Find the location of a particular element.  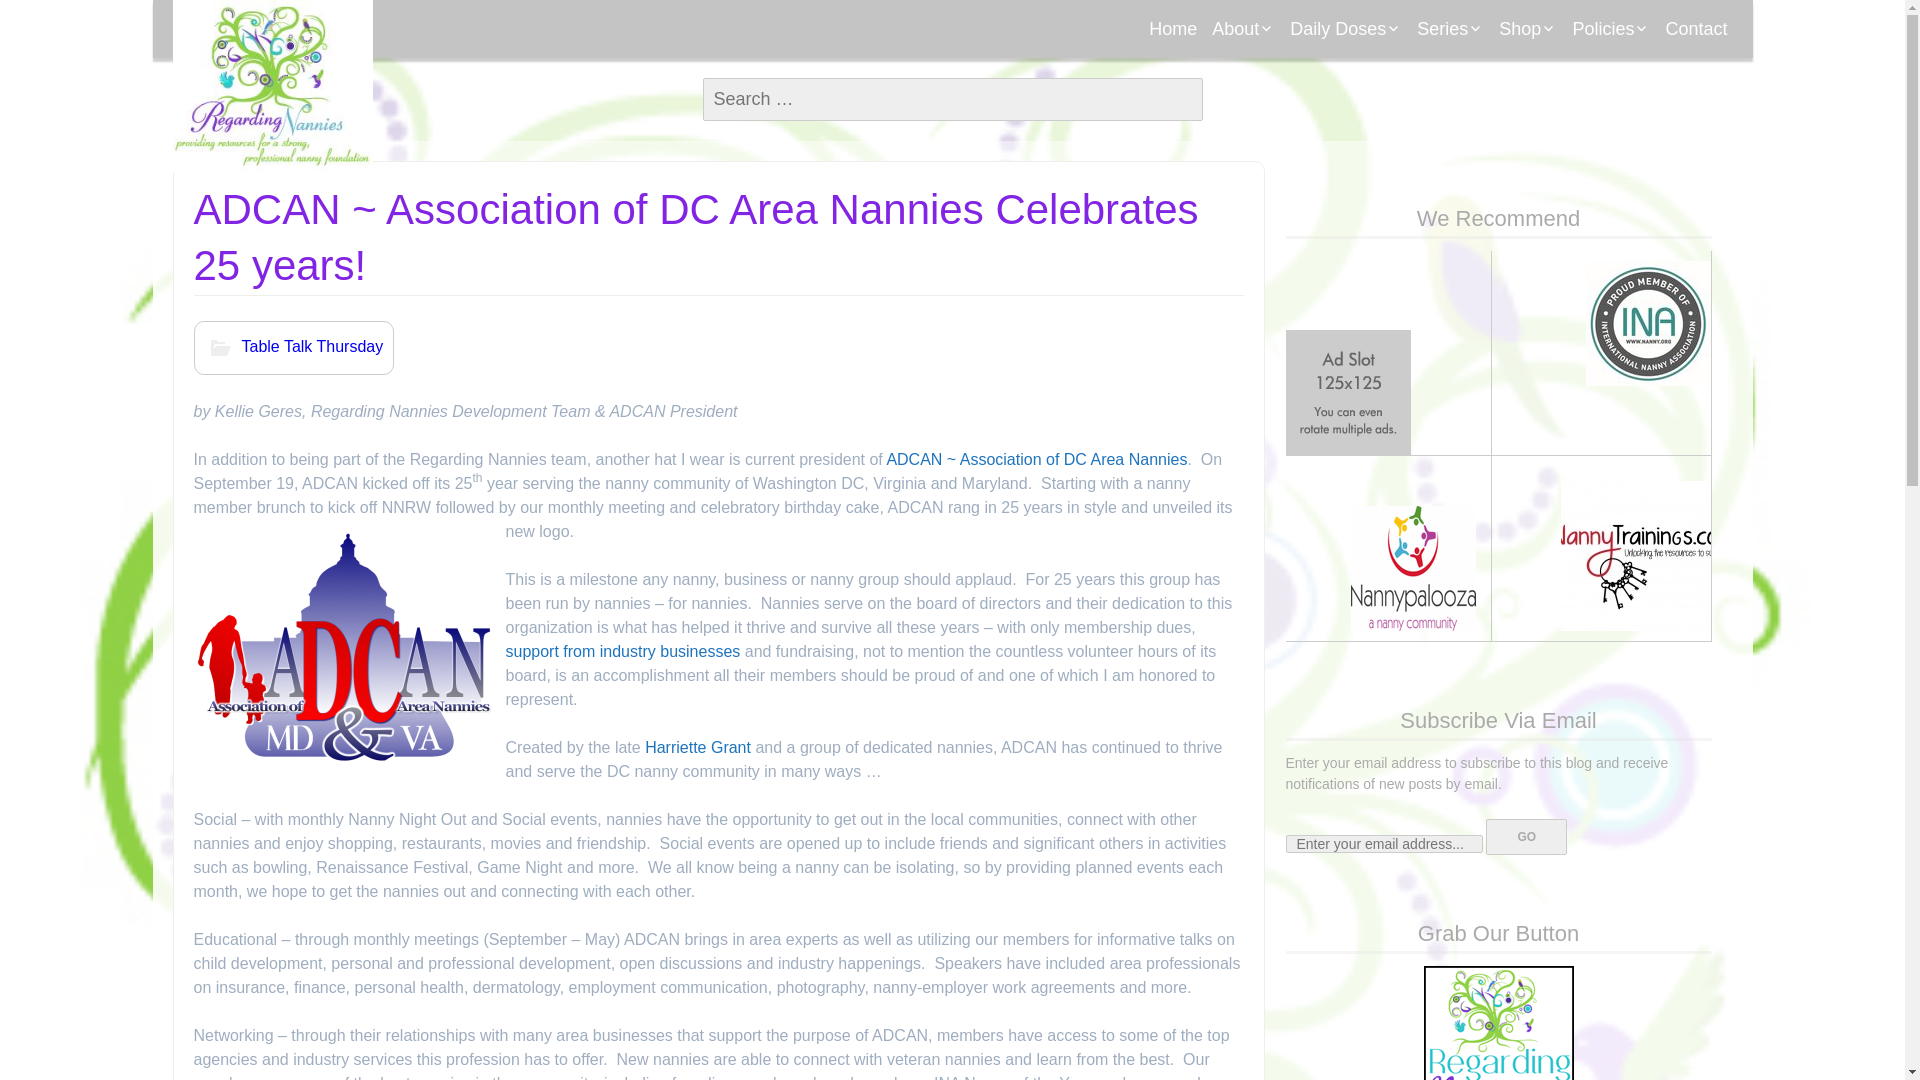

Daily Doses is located at coordinates (1346, 29).